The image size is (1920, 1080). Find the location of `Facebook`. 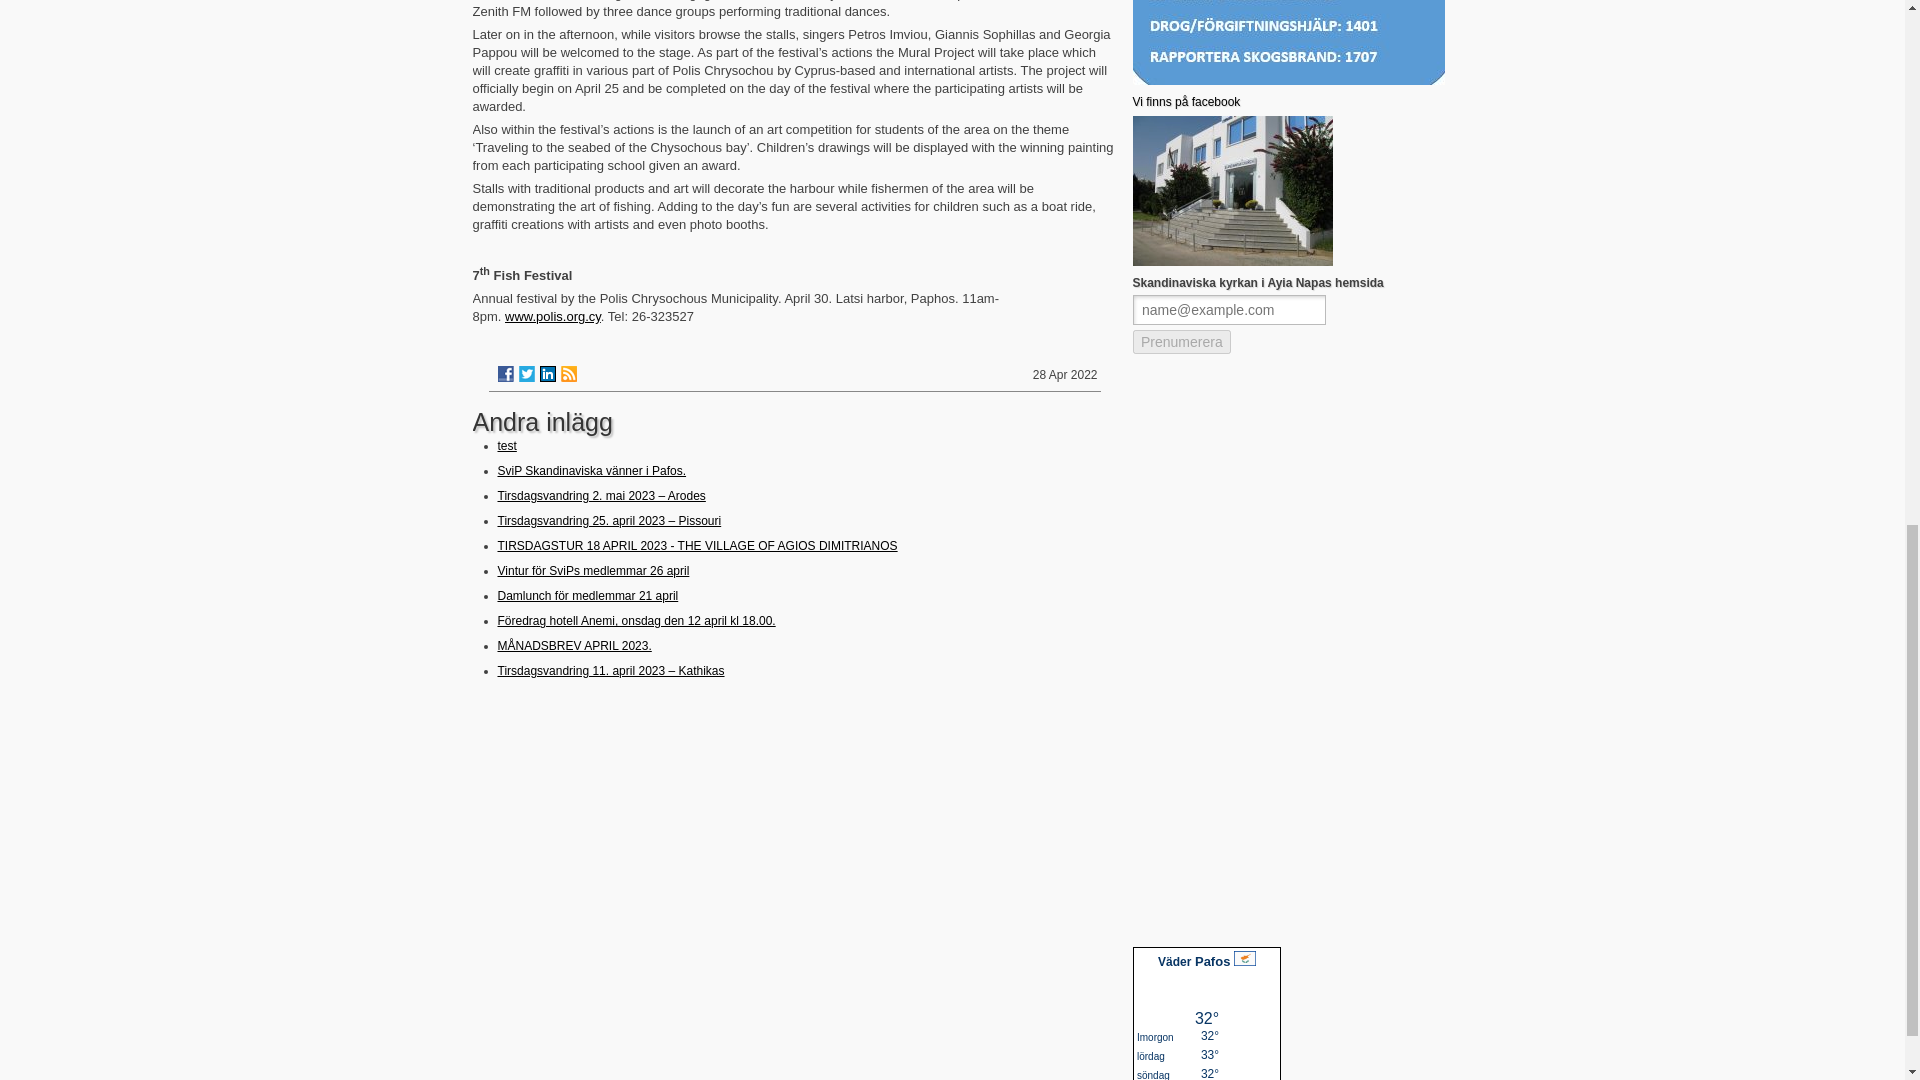

Facebook is located at coordinates (506, 374).